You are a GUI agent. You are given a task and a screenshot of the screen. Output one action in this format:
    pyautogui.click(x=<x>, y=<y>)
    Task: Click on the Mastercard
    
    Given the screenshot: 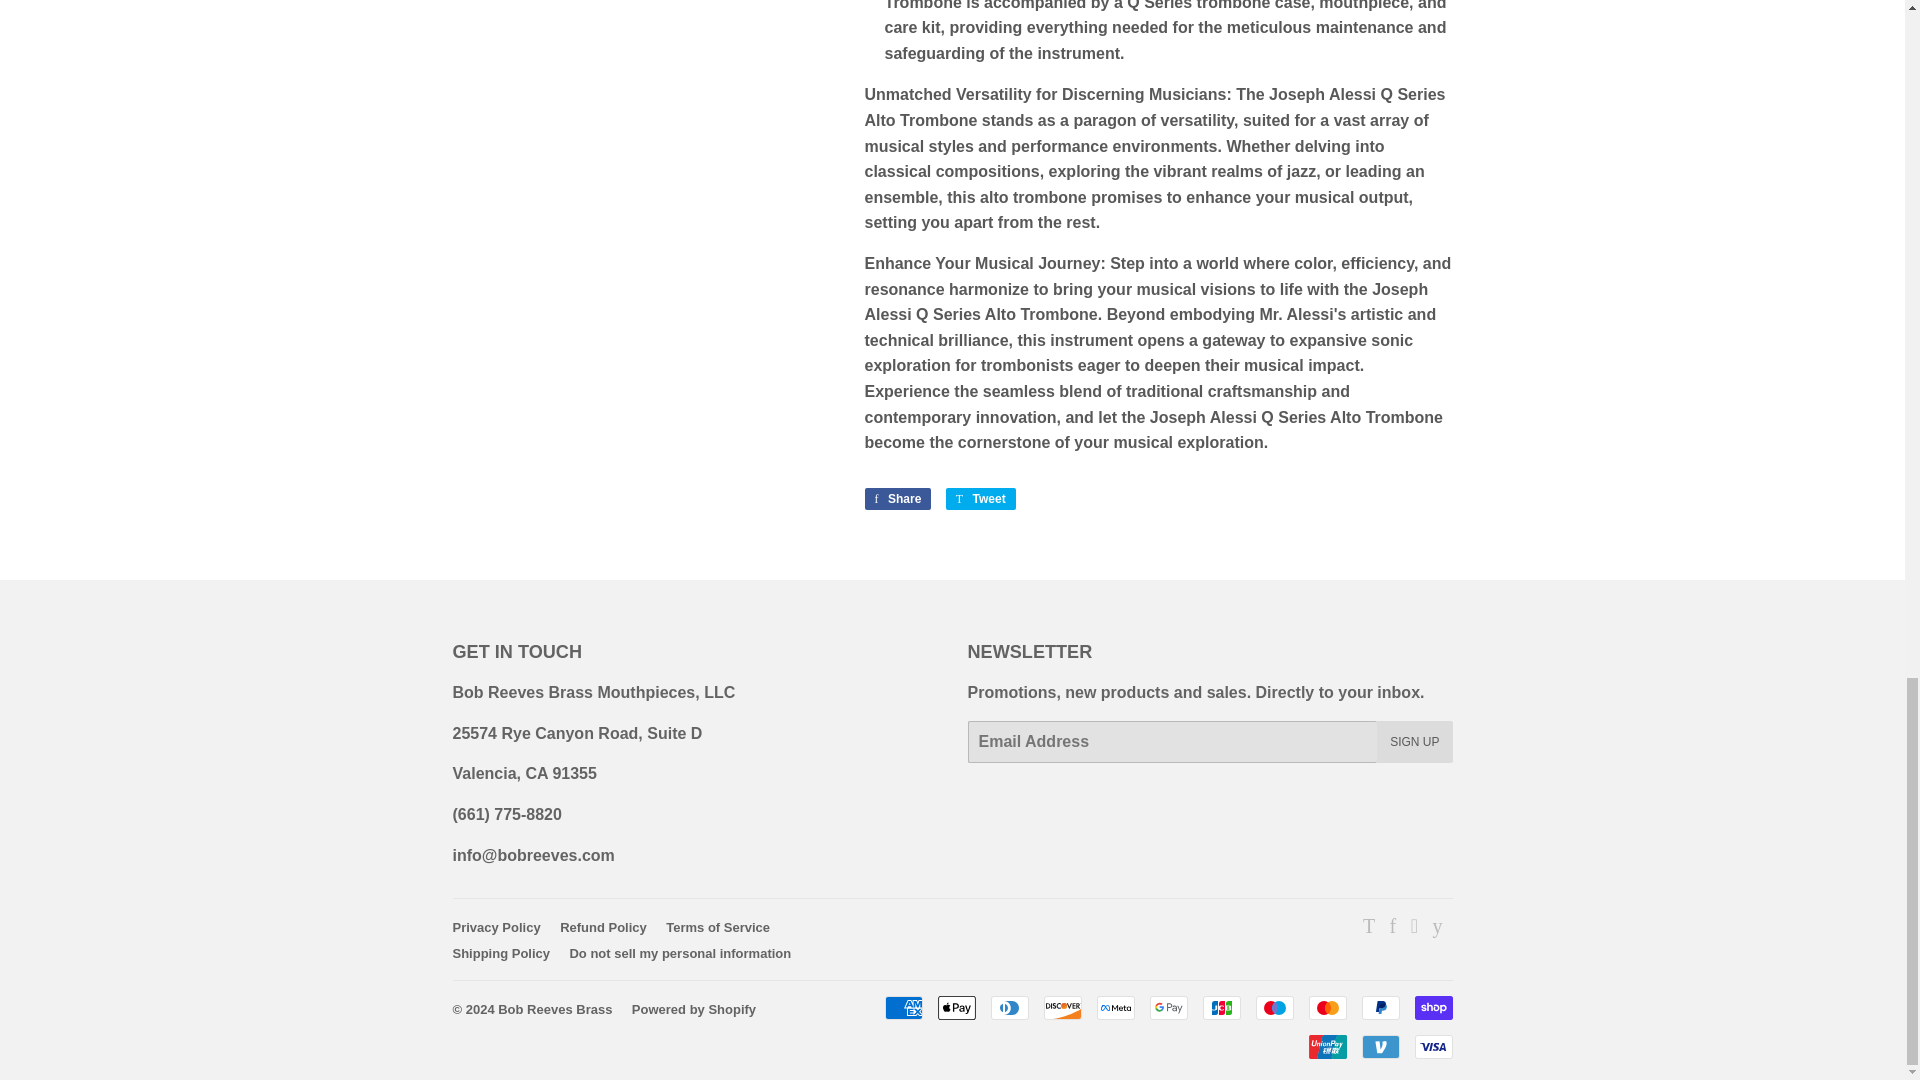 What is the action you would take?
    pyautogui.click(x=1326, y=1007)
    